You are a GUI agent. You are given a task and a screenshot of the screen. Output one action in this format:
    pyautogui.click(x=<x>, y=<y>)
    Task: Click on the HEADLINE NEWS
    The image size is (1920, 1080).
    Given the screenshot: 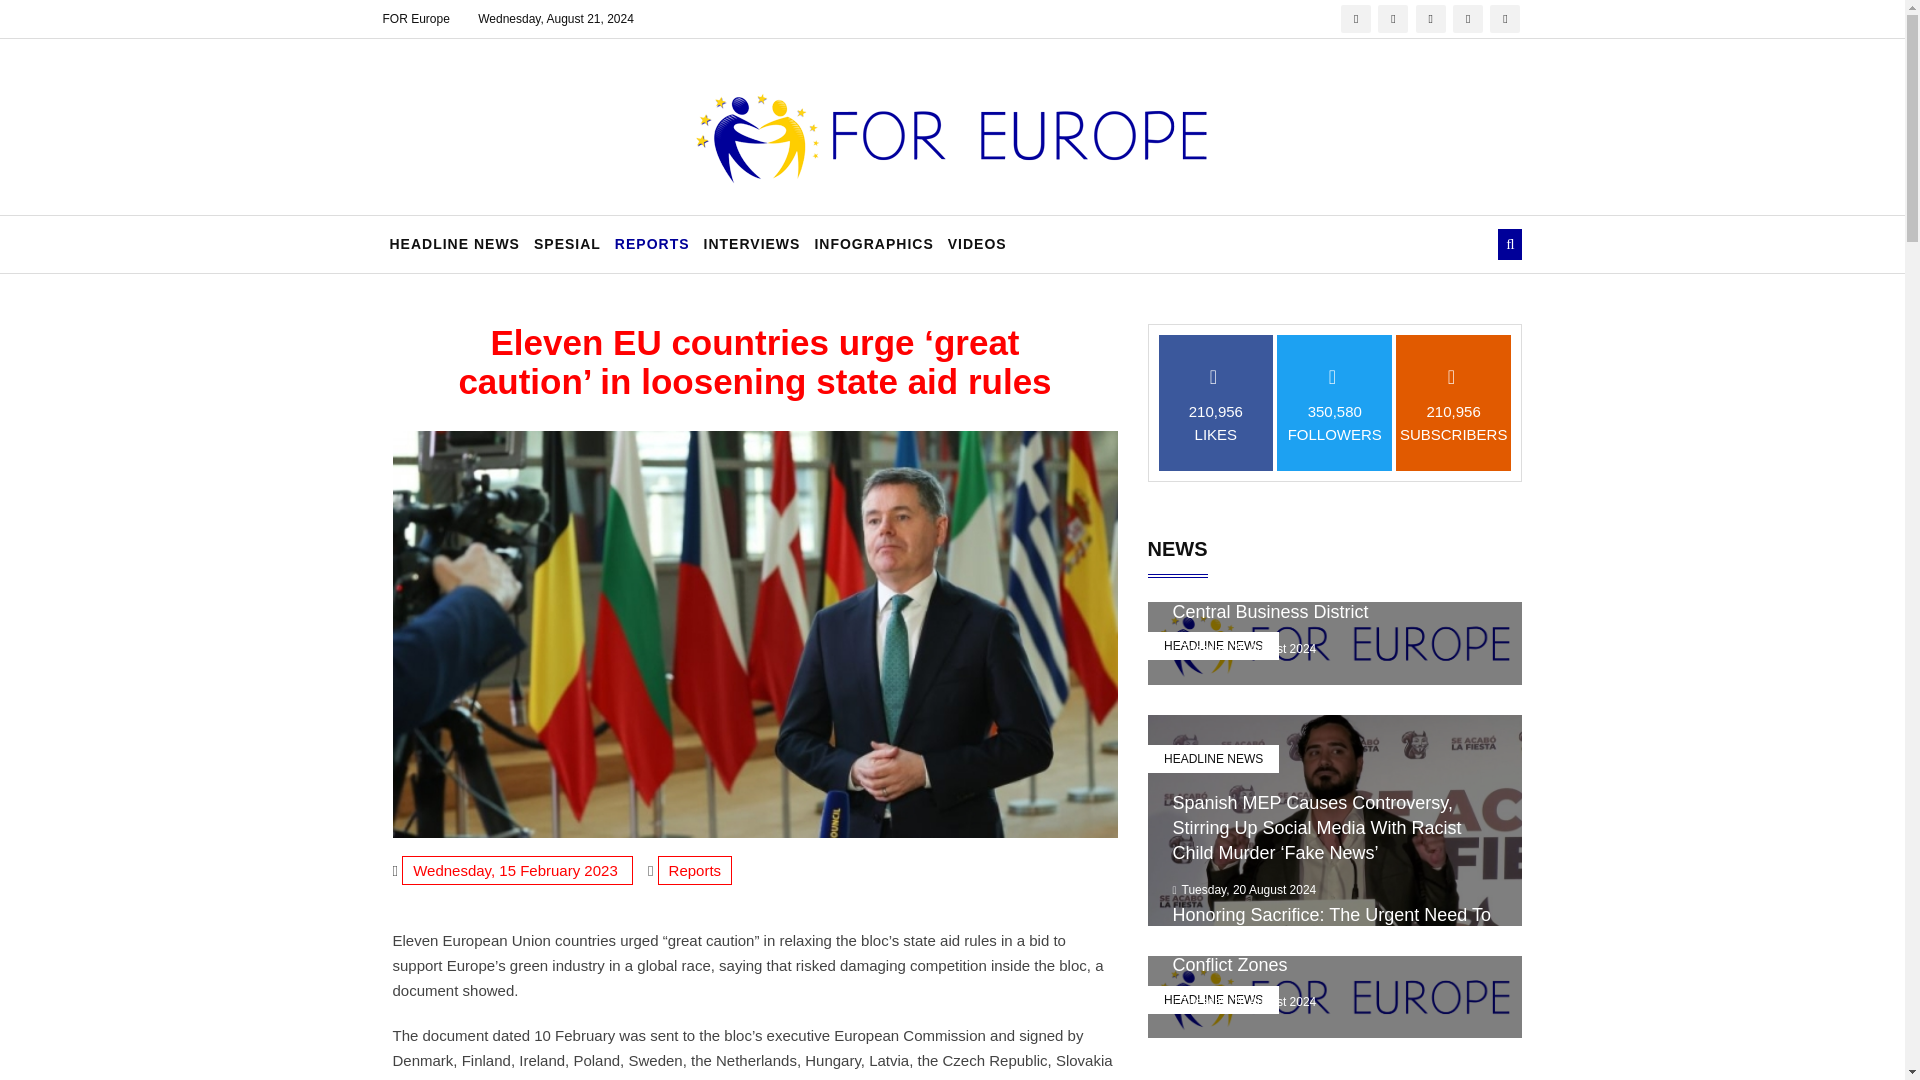 What is the action you would take?
    pyautogui.click(x=1213, y=645)
    